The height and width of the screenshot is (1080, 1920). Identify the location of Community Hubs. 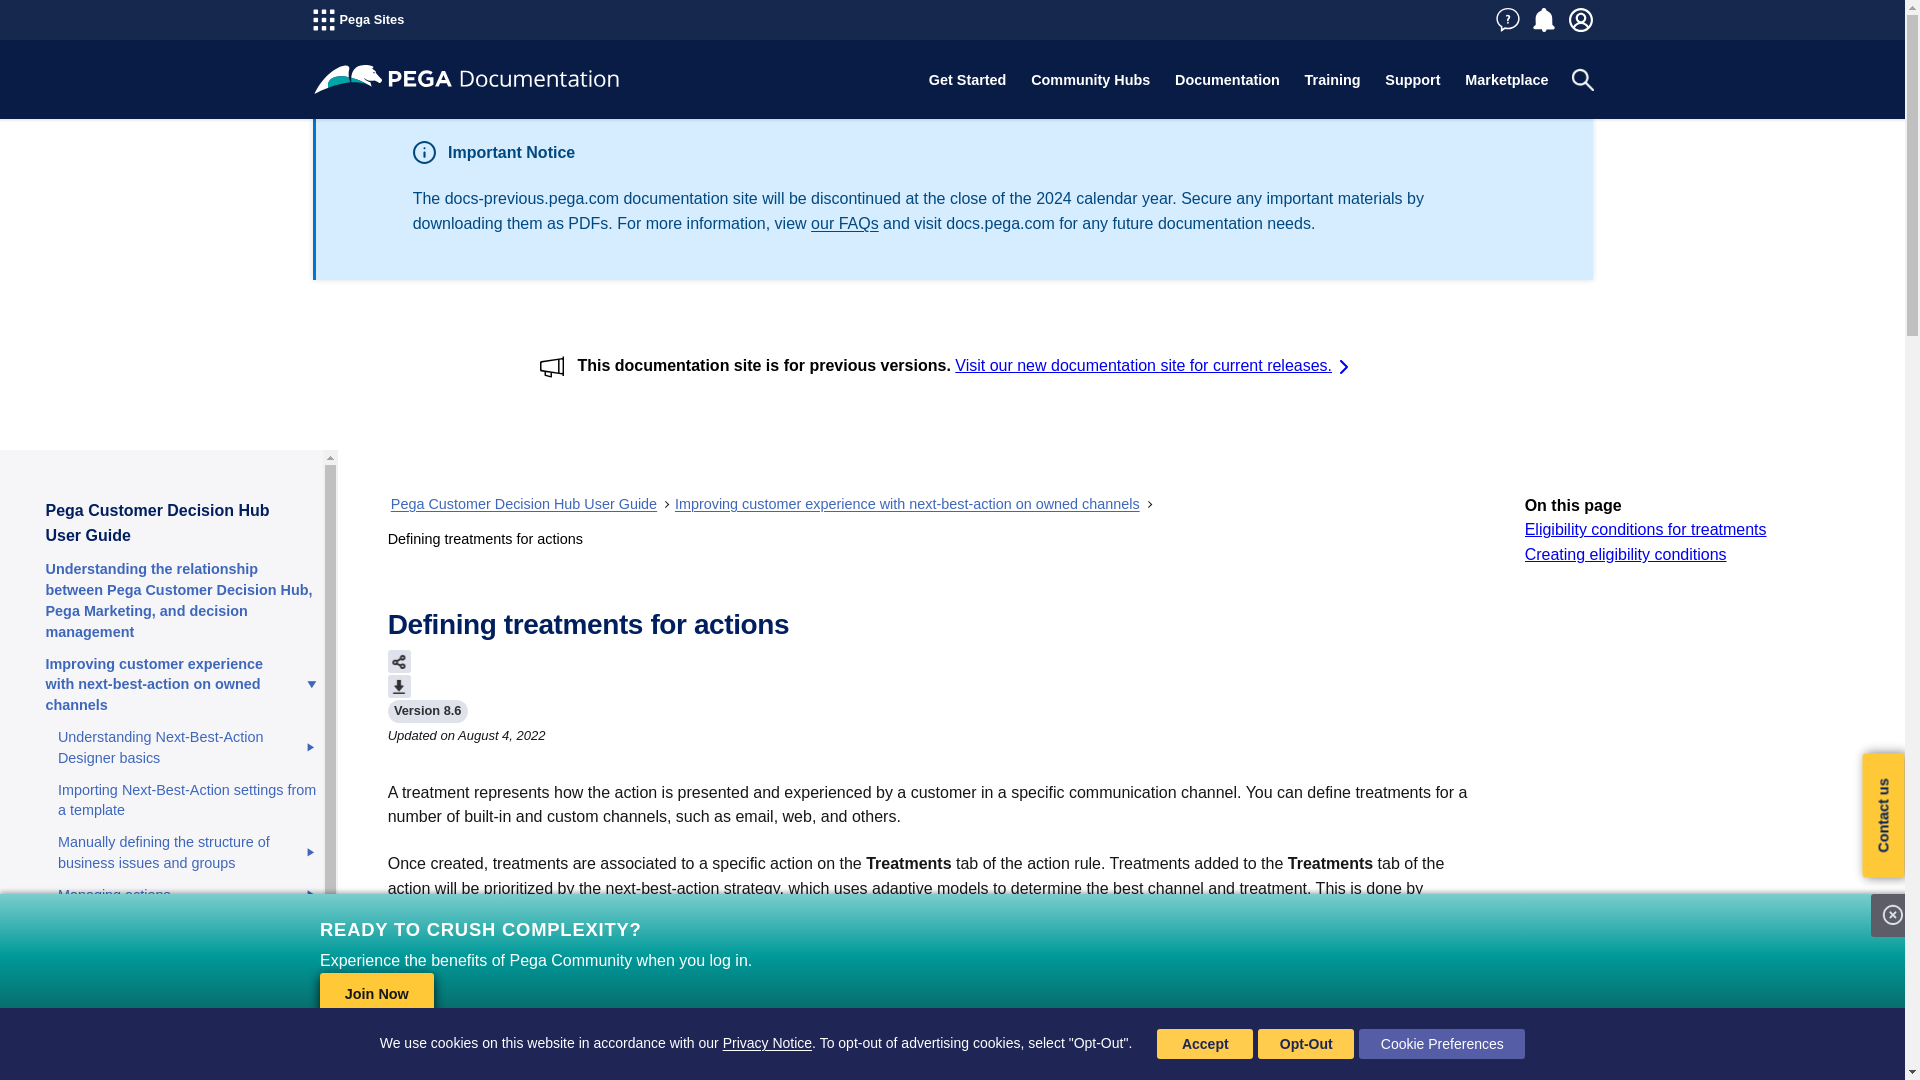
(1091, 80).